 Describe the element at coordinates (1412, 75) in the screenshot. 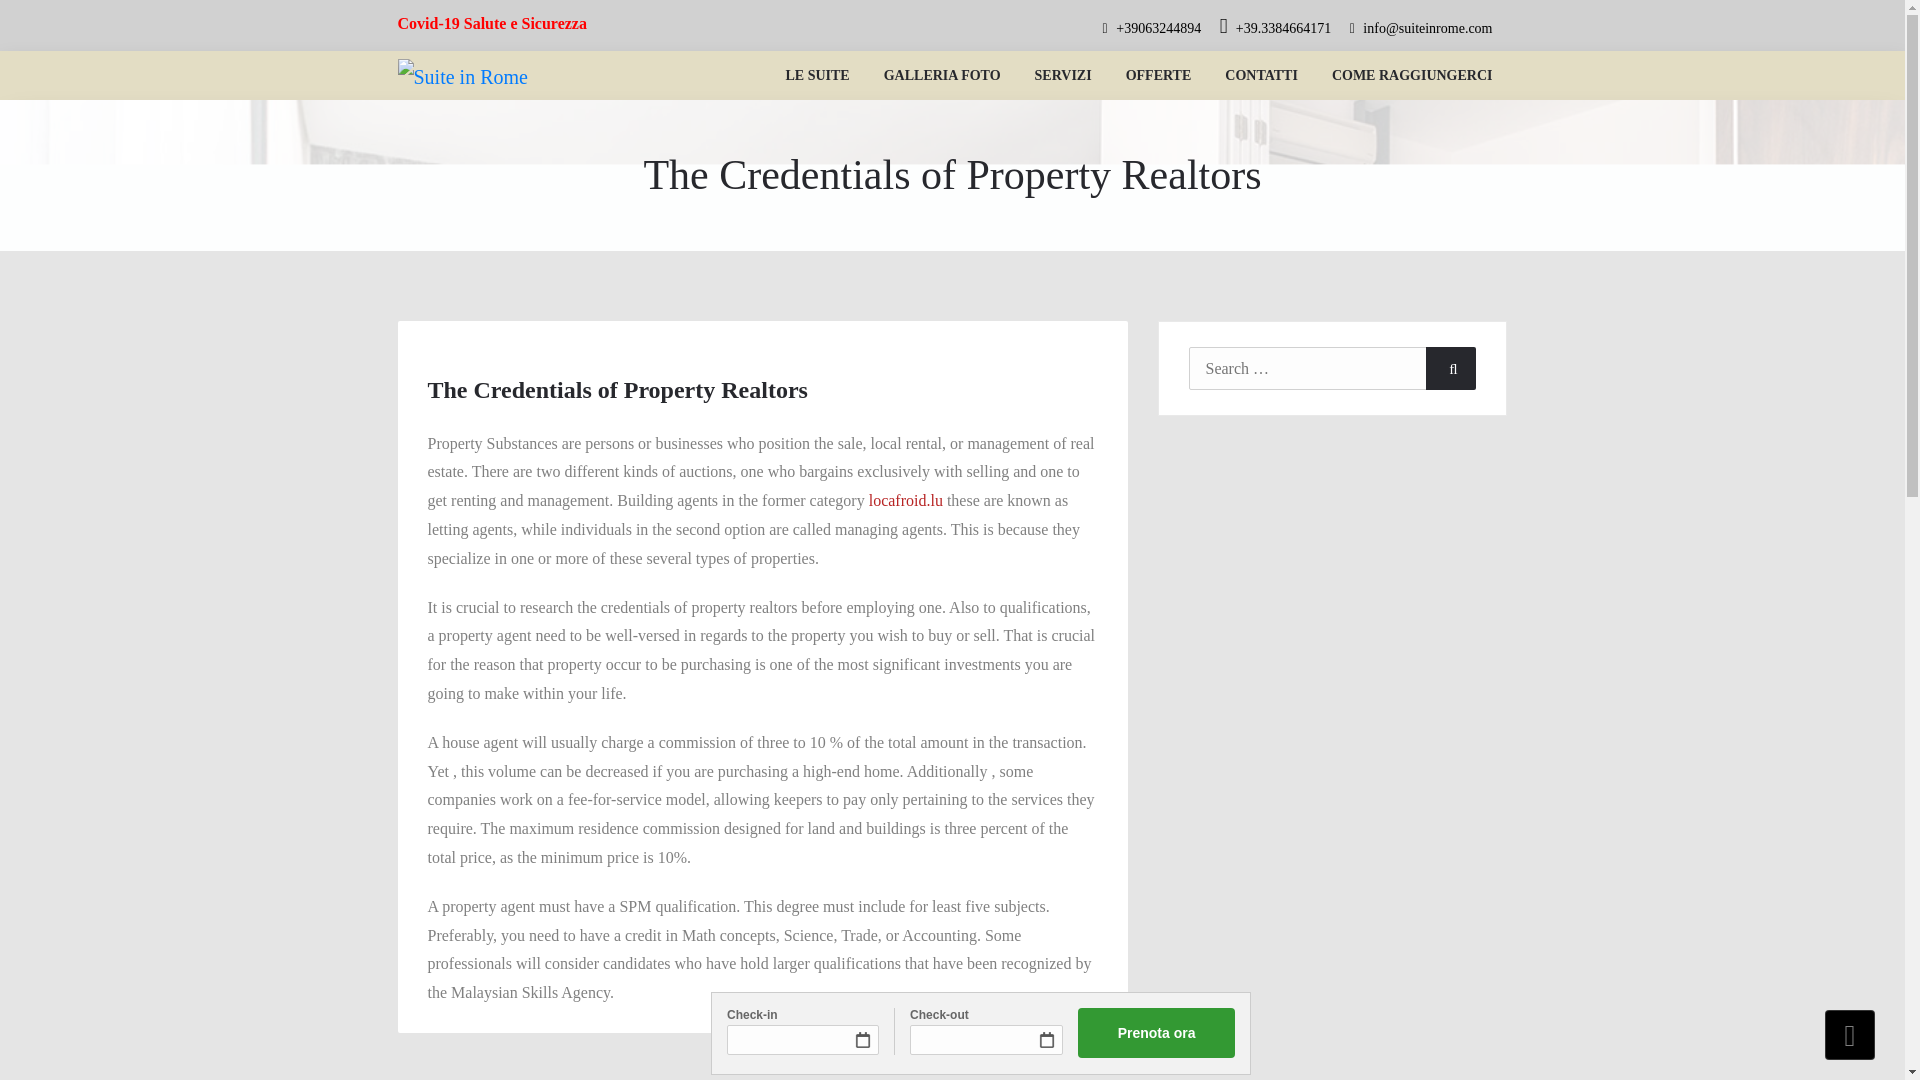

I see `Come Raggiungerci` at that location.